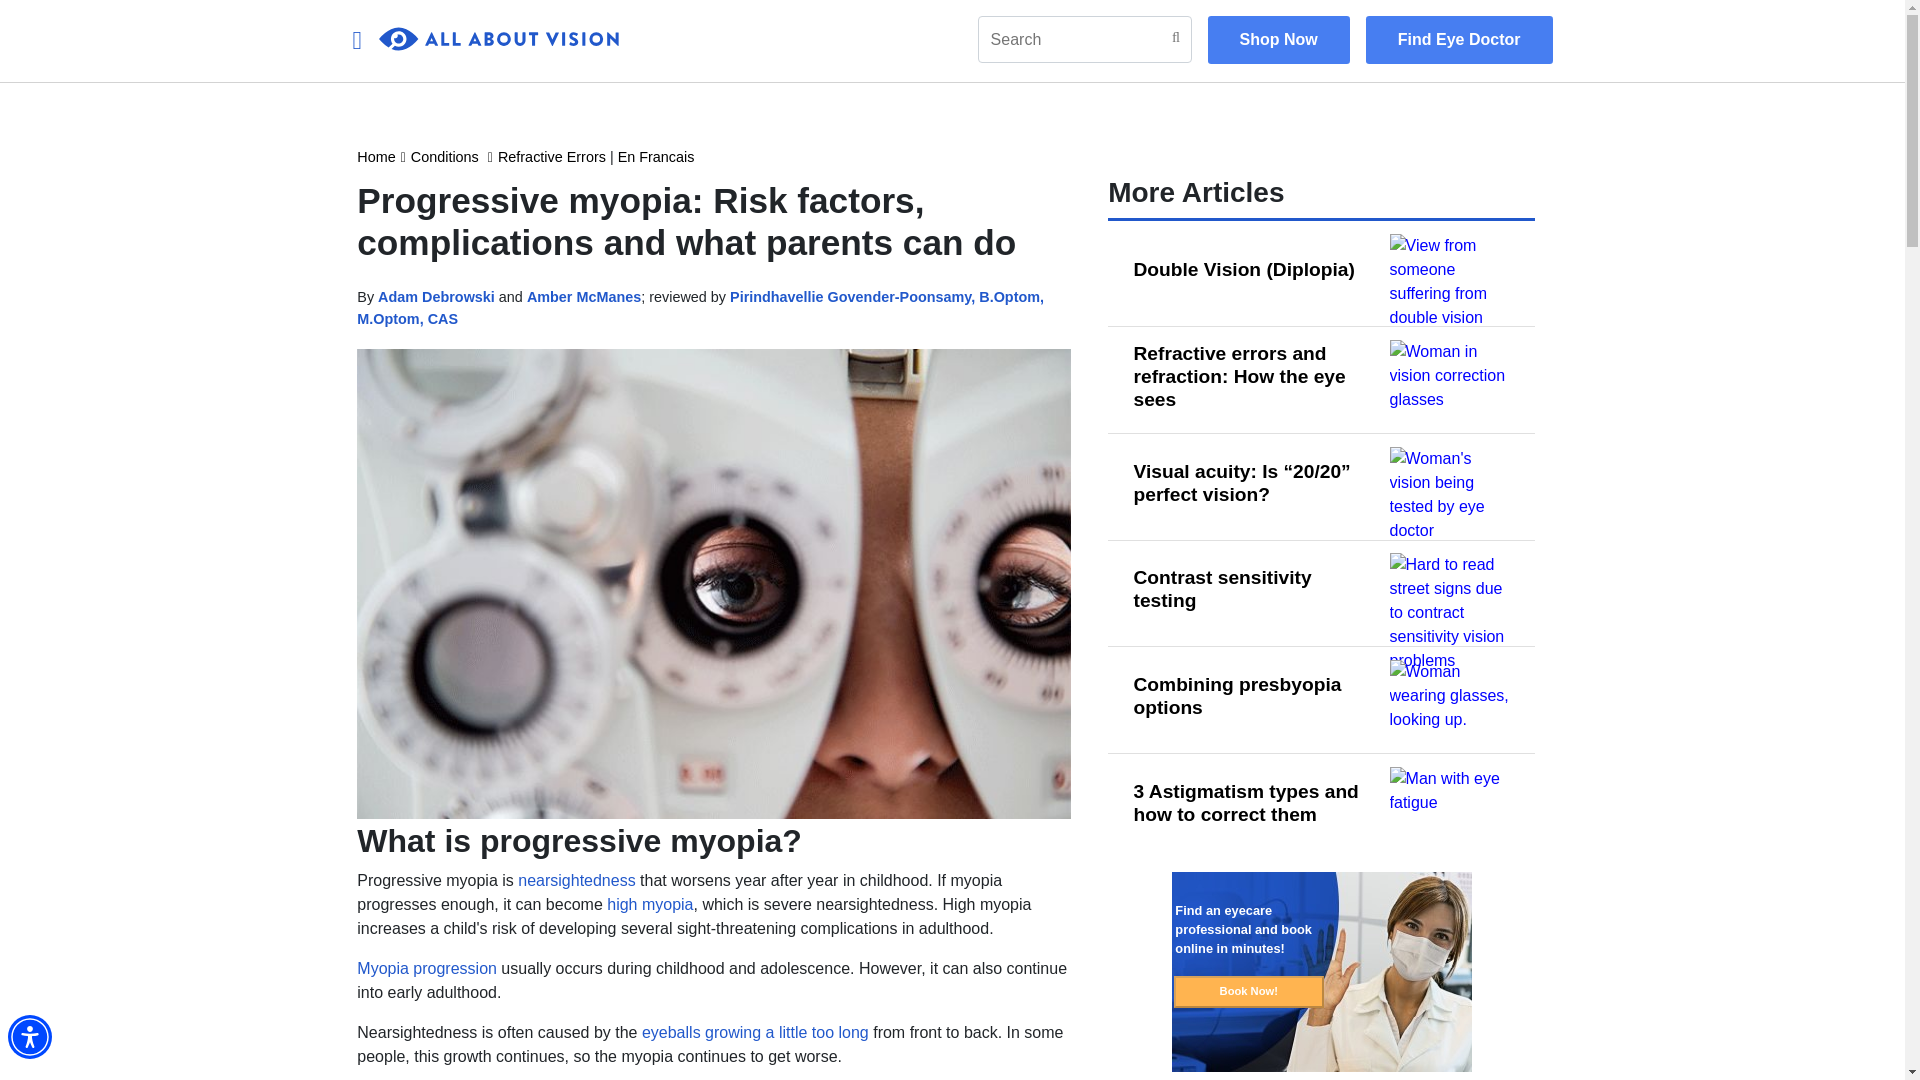 The width and height of the screenshot is (1920, 1080). What do you see at coordinates (427, 968) in the screenshot?
I see `Myopia progression` at bounding box center [427, 968].